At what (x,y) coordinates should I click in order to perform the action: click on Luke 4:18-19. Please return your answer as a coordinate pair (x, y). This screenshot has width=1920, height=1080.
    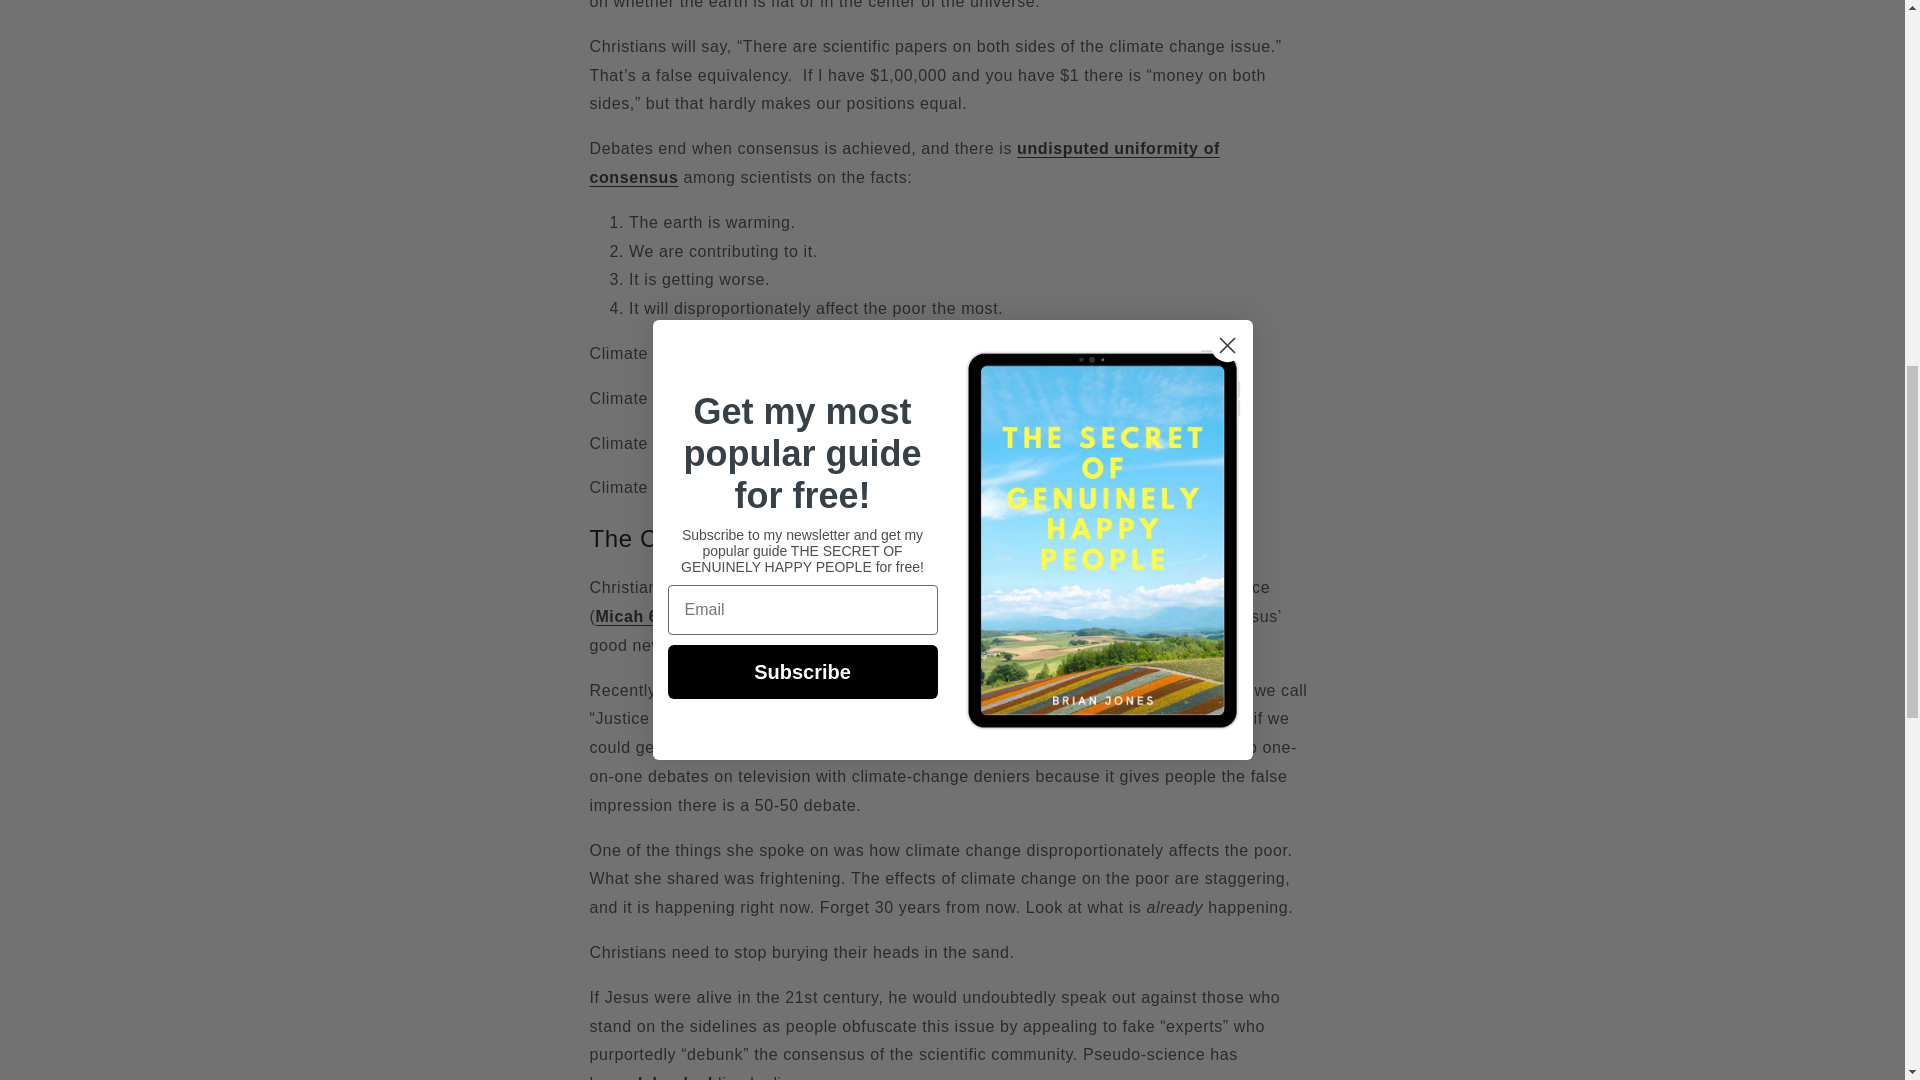
    Looking at the image, I should click on (829, 646).